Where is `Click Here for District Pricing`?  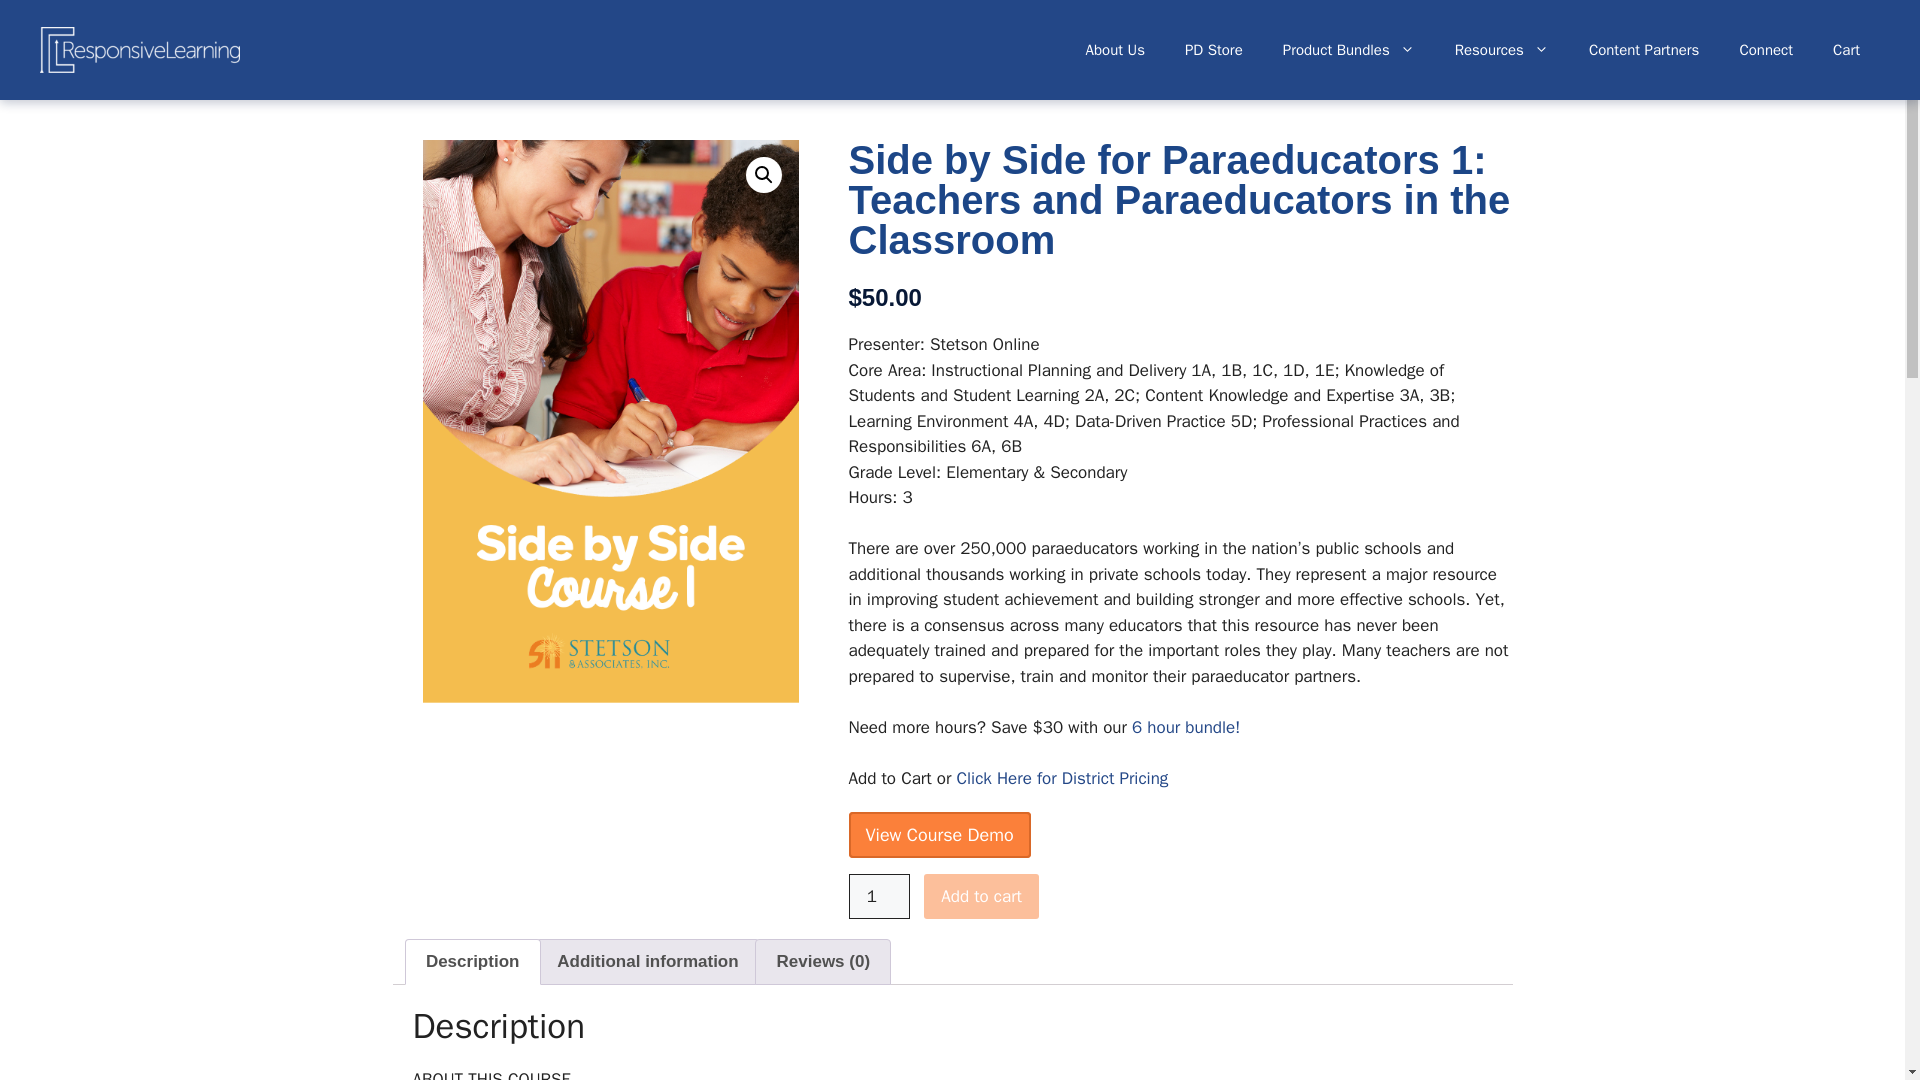 Click Here for District Pricing is located at coordinates (1062, 778).